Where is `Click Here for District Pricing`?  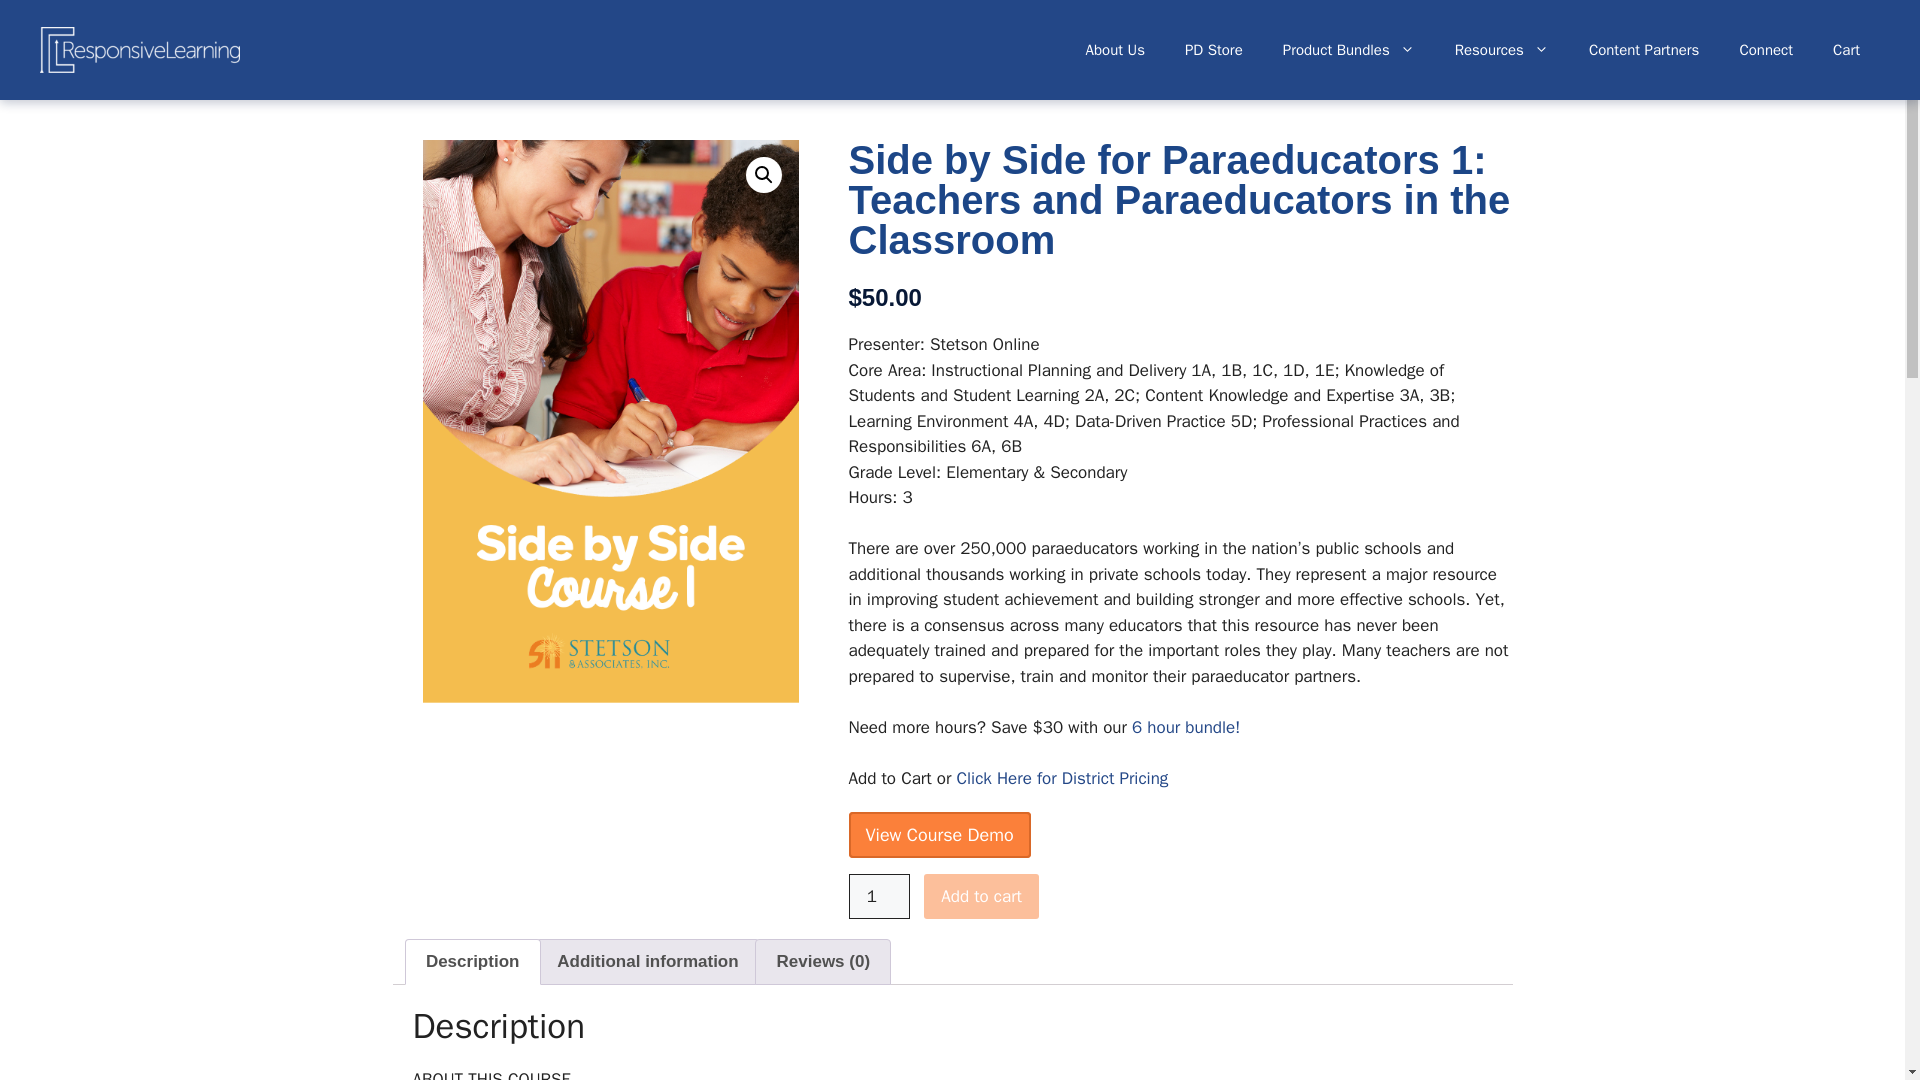 Click Here for District Pricing is located at coordinates (1062, 778).